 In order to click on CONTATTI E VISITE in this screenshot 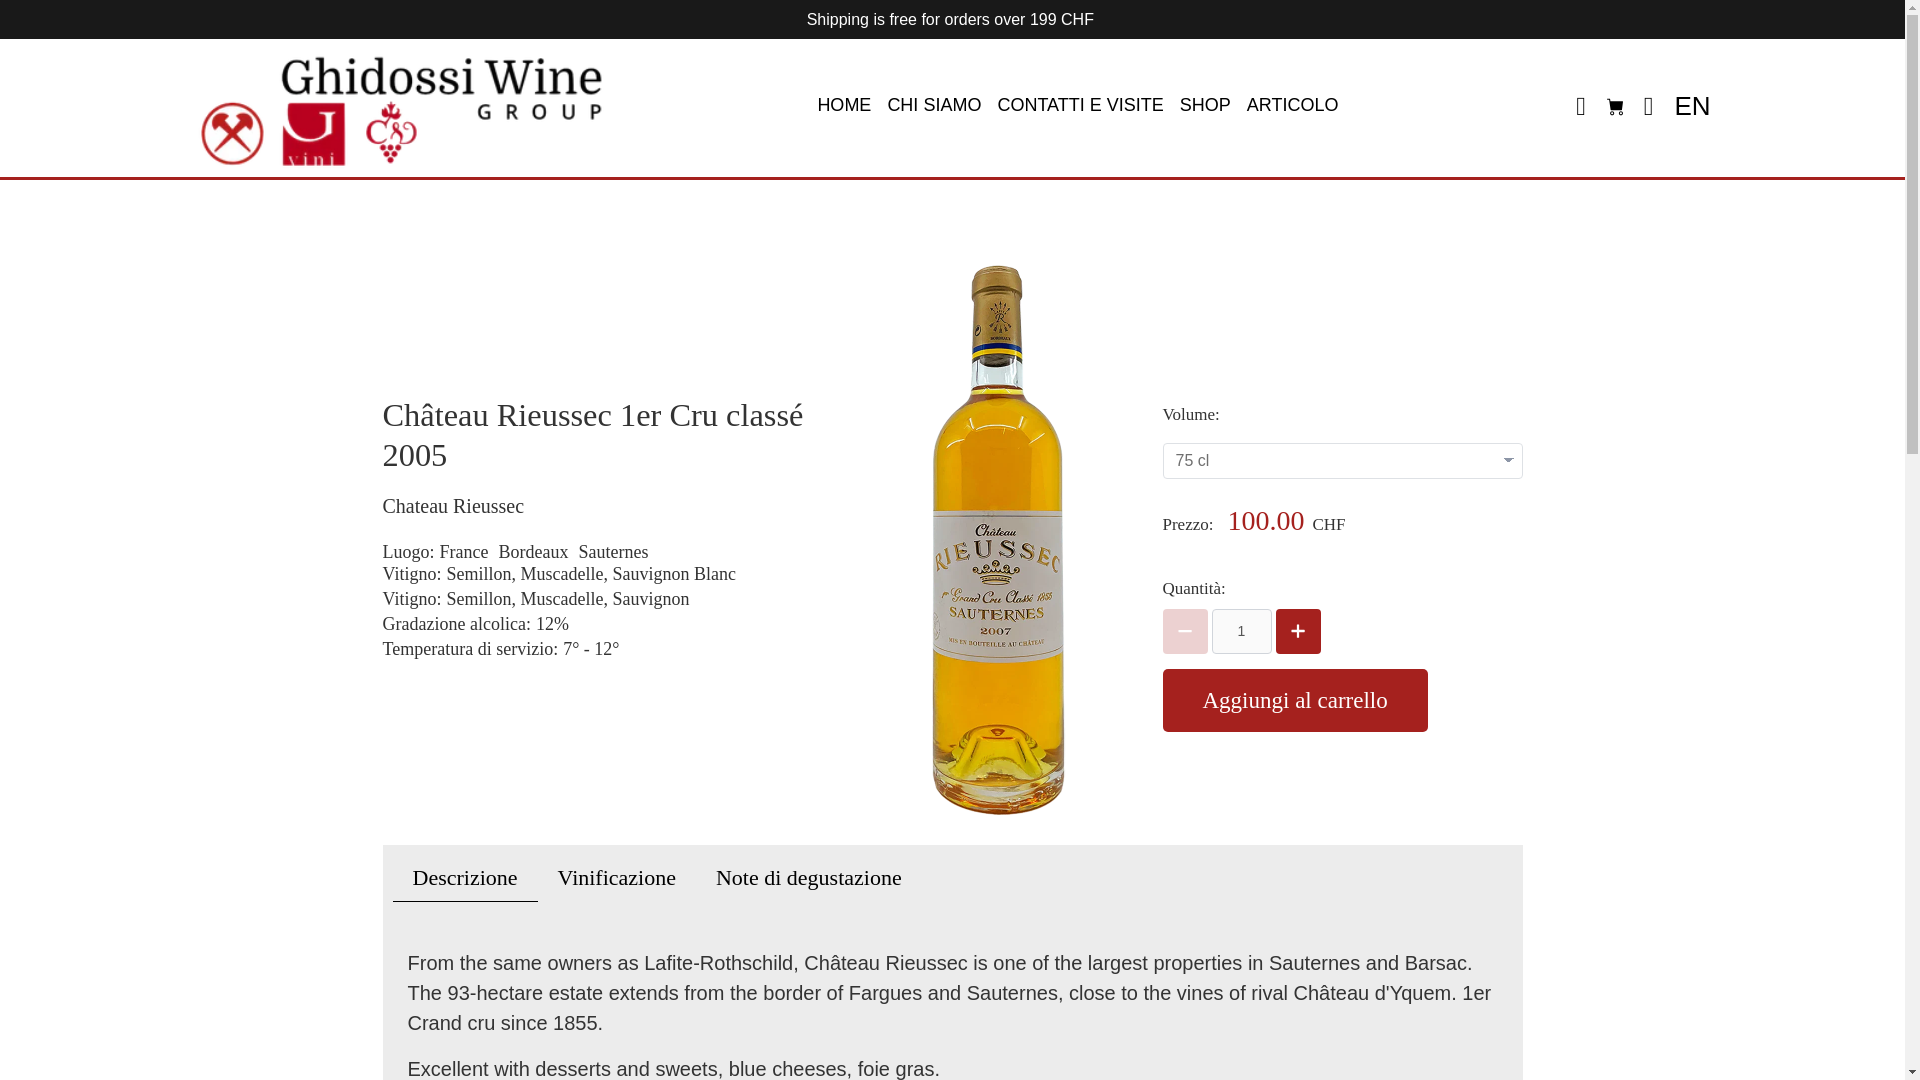, I will do `click(1080, 106)`.